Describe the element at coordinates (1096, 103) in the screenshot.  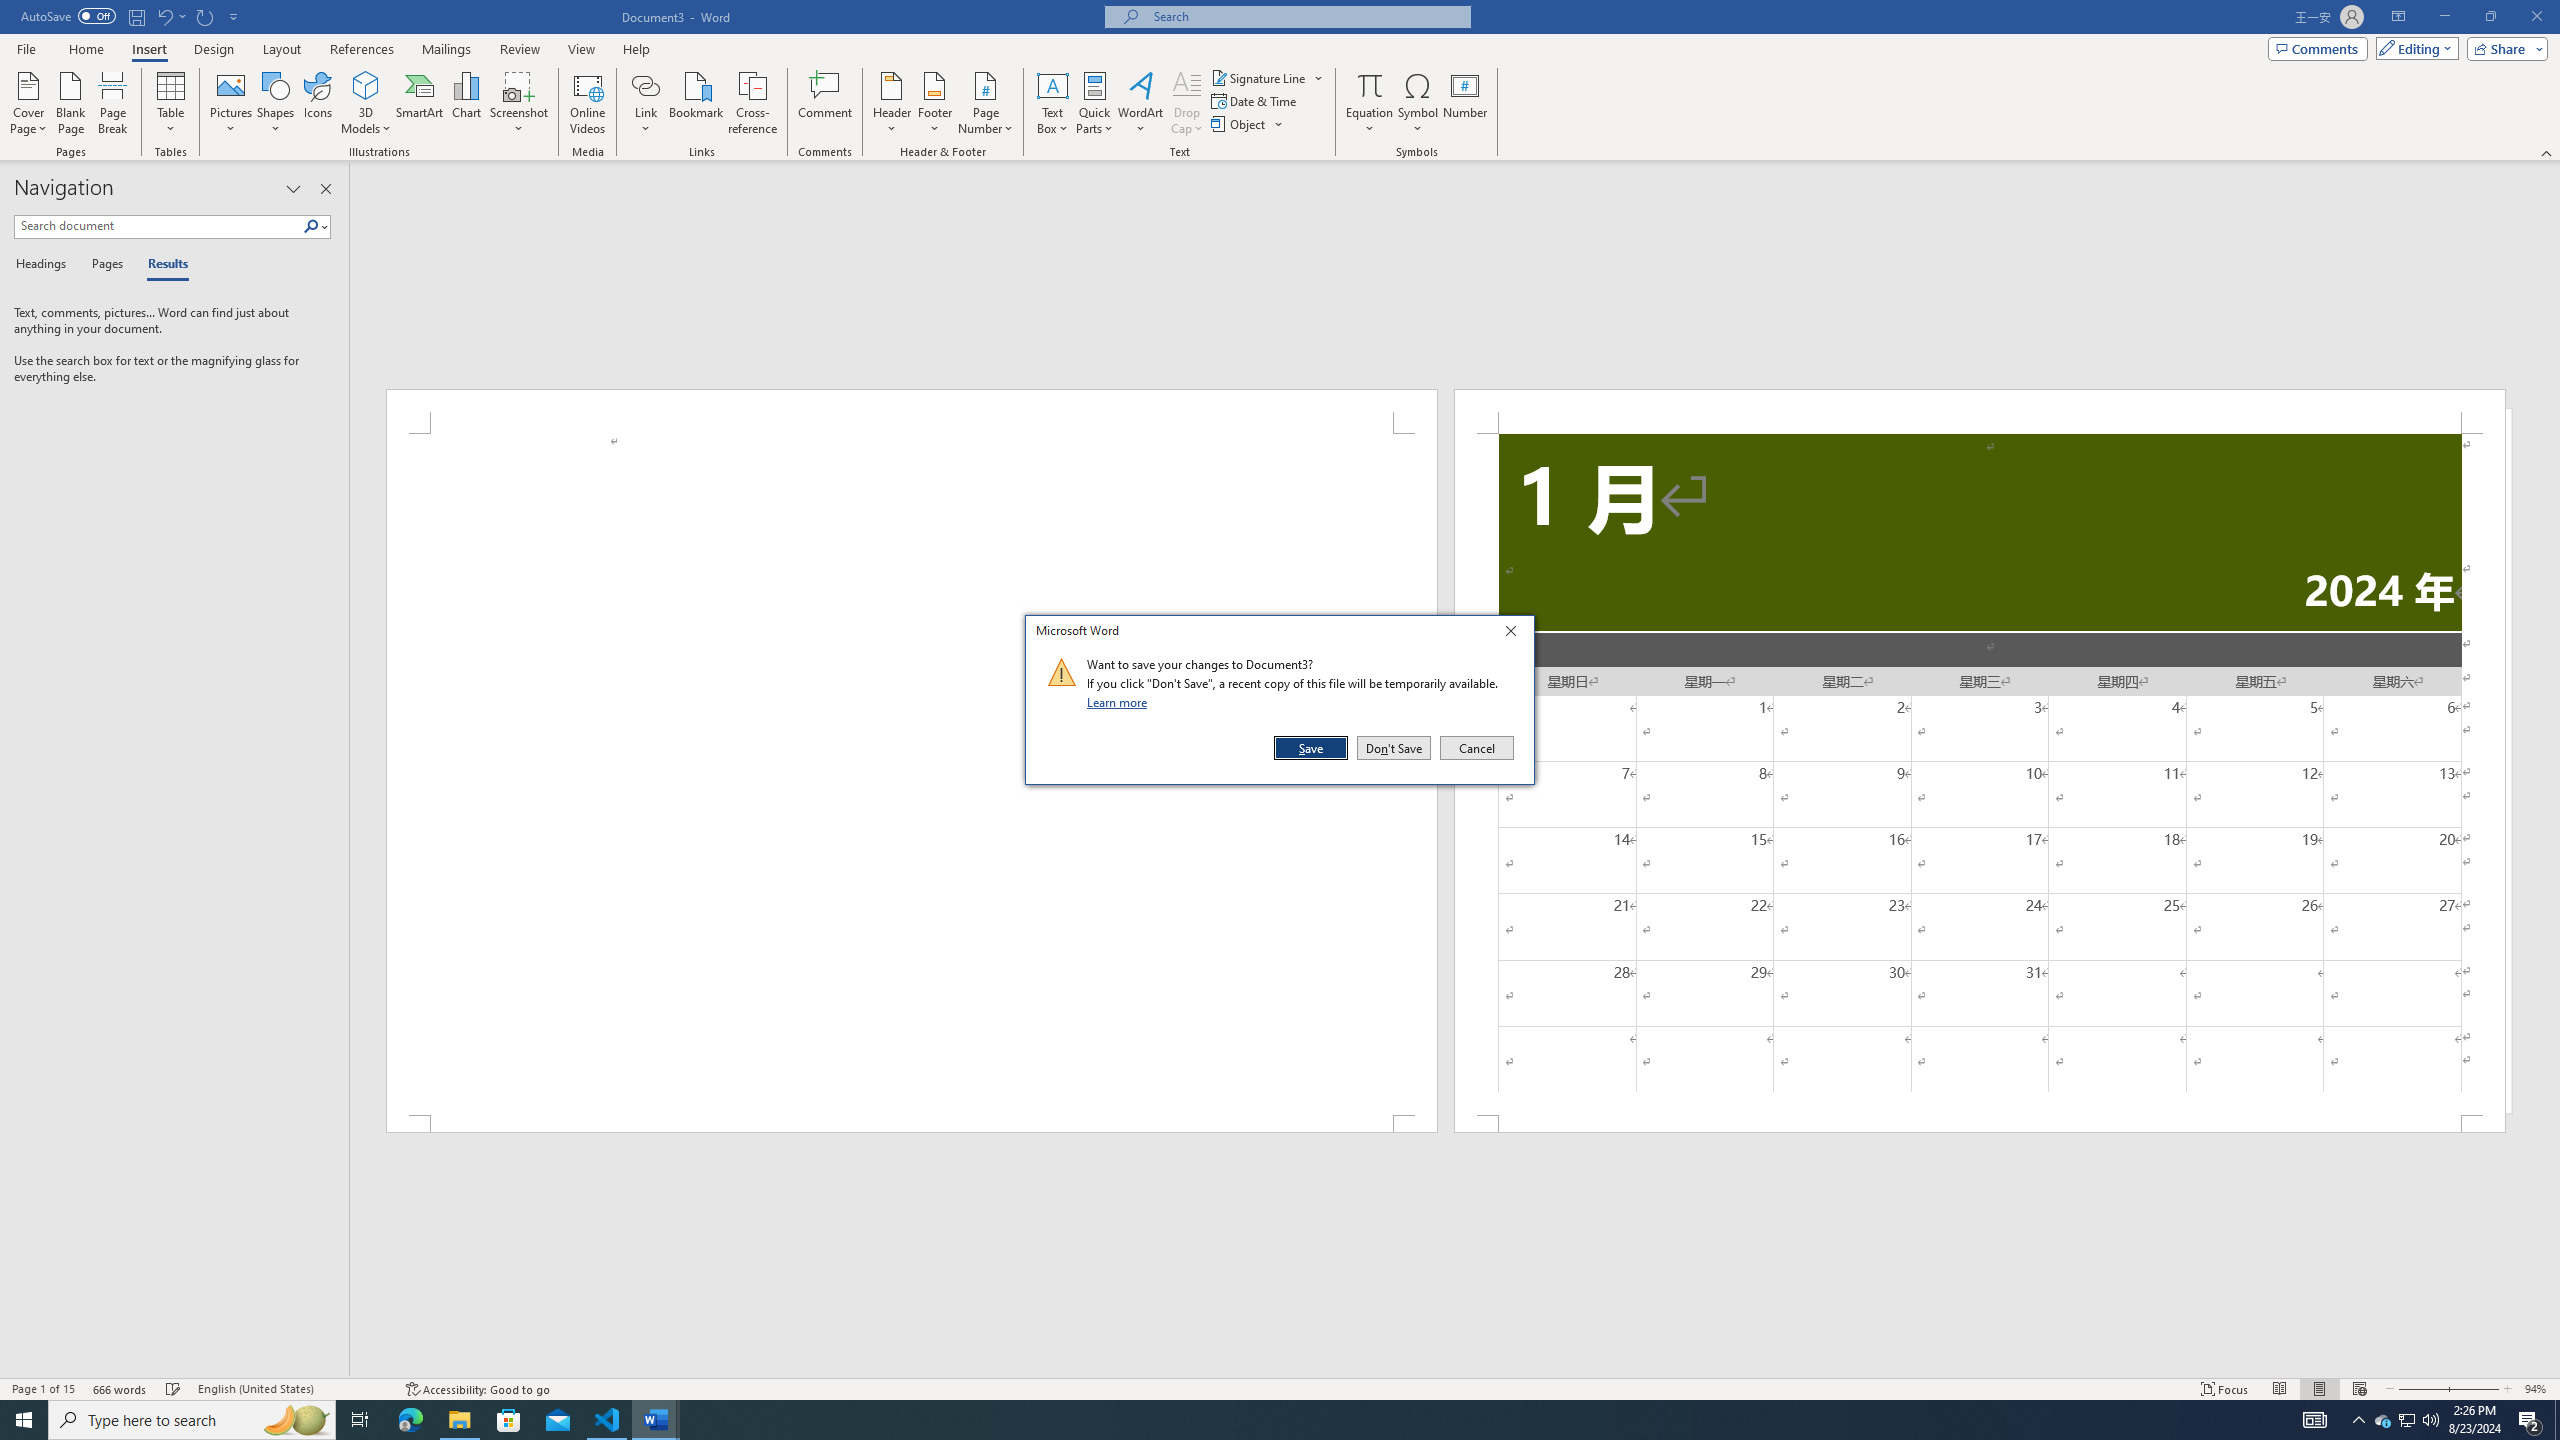
I see `Quick Parts` at that location.